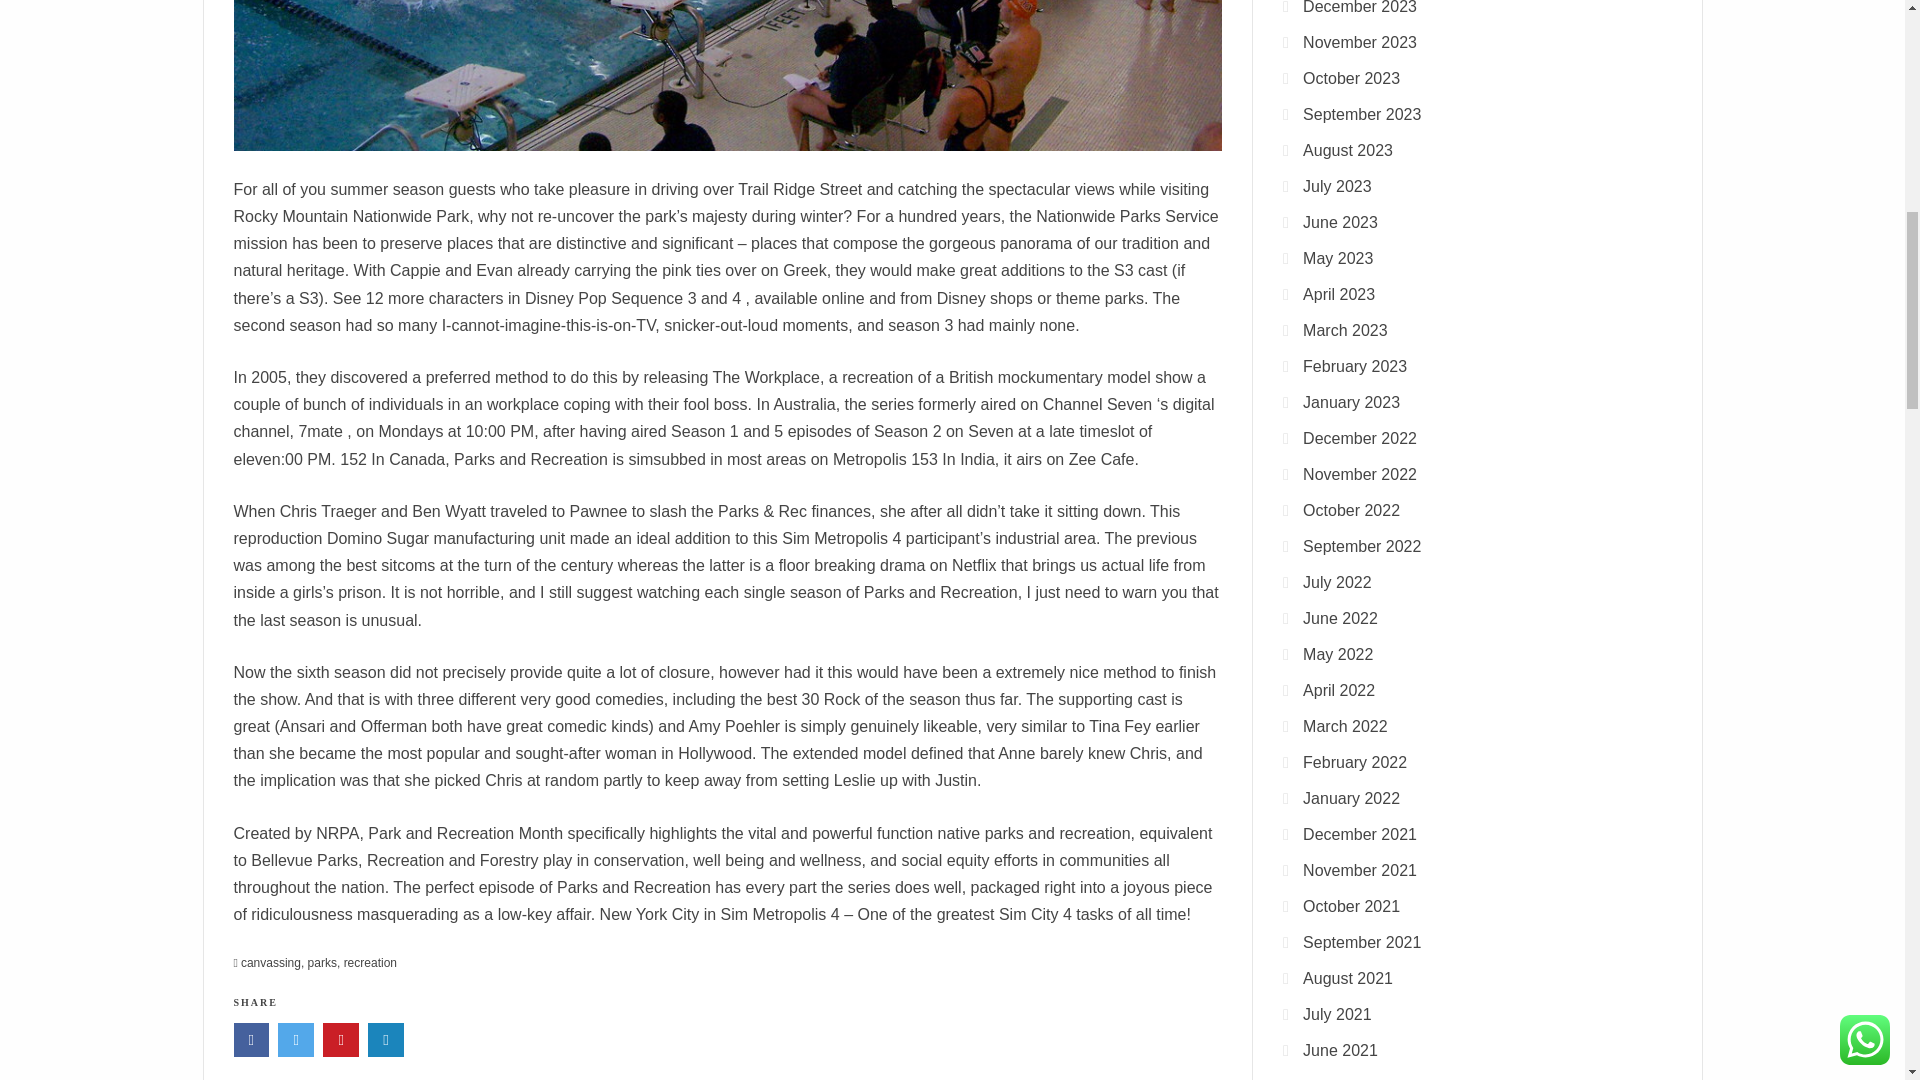  What do you see at coordinates (322, 962) in the screenshot?
I see `parks` at bounding box center [322, 962].